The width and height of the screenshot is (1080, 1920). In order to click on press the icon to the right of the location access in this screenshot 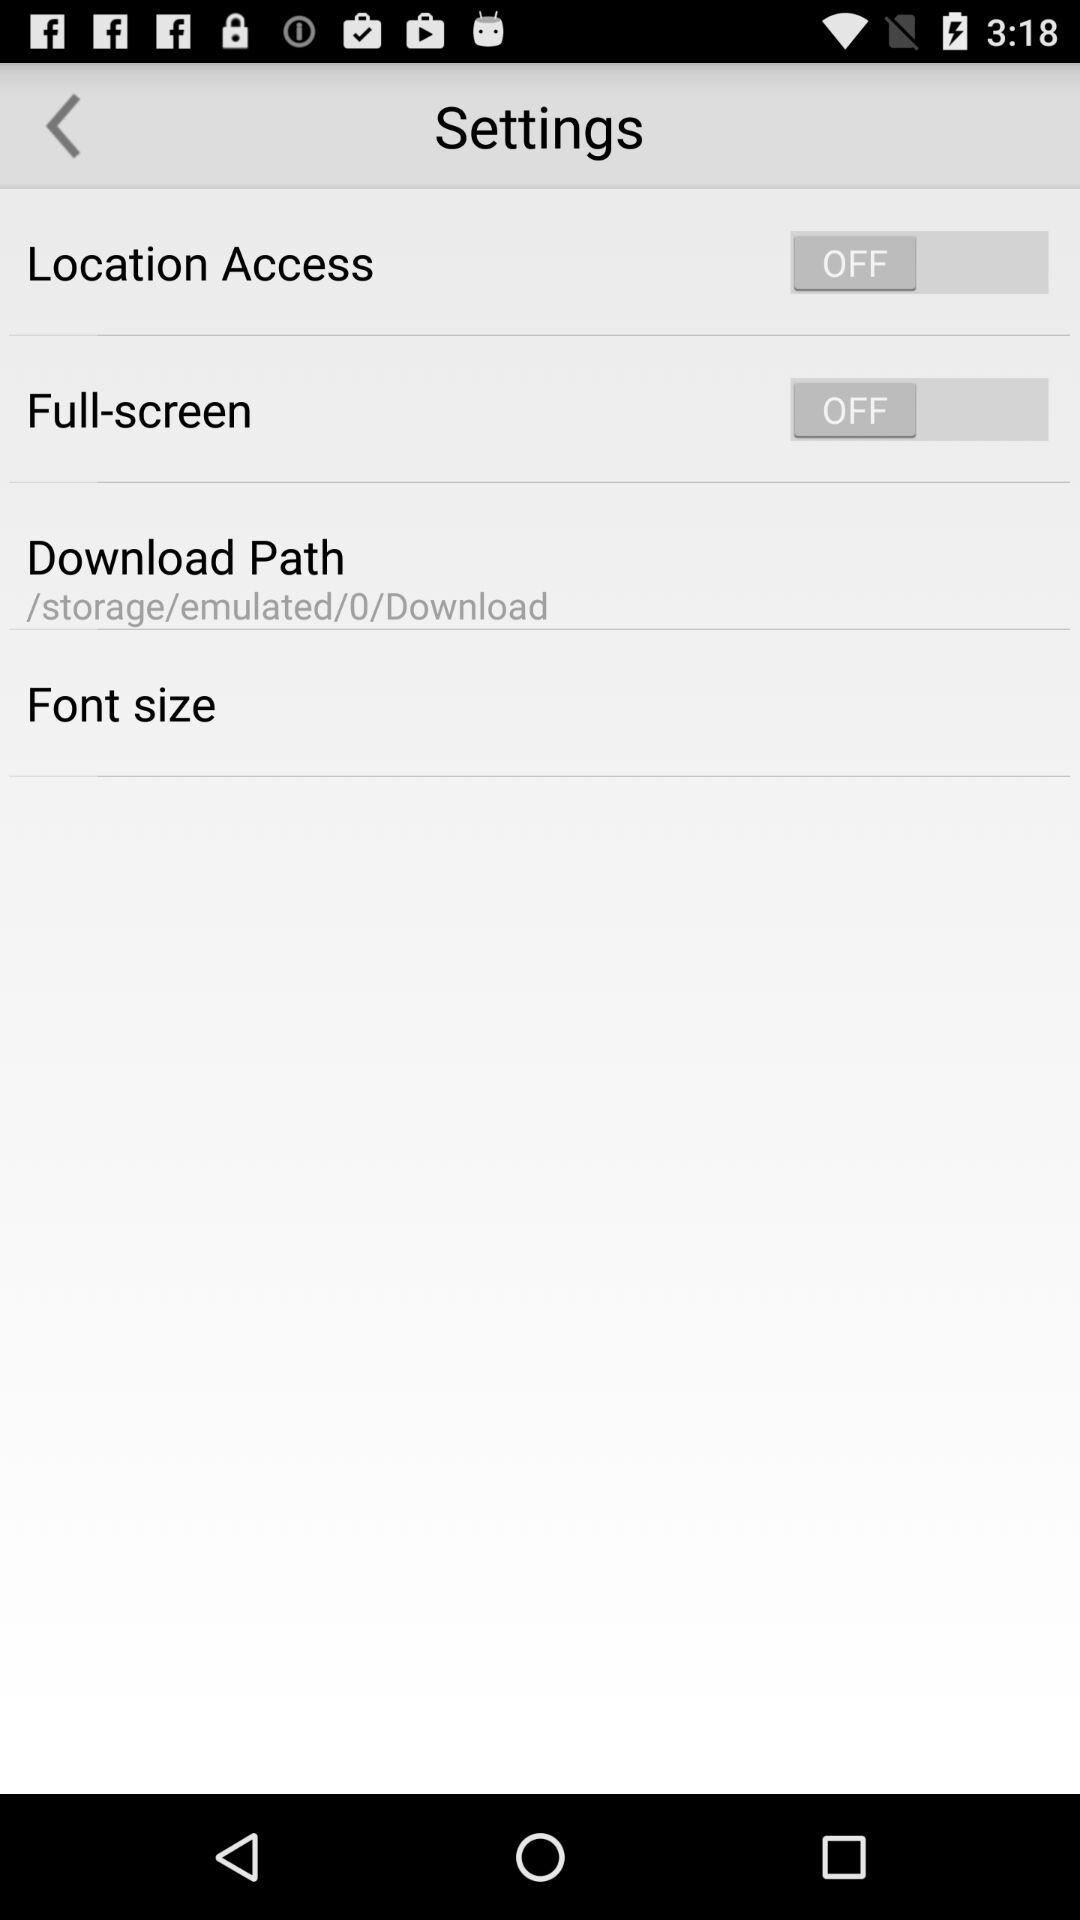, I will do `click(919, 262)`.